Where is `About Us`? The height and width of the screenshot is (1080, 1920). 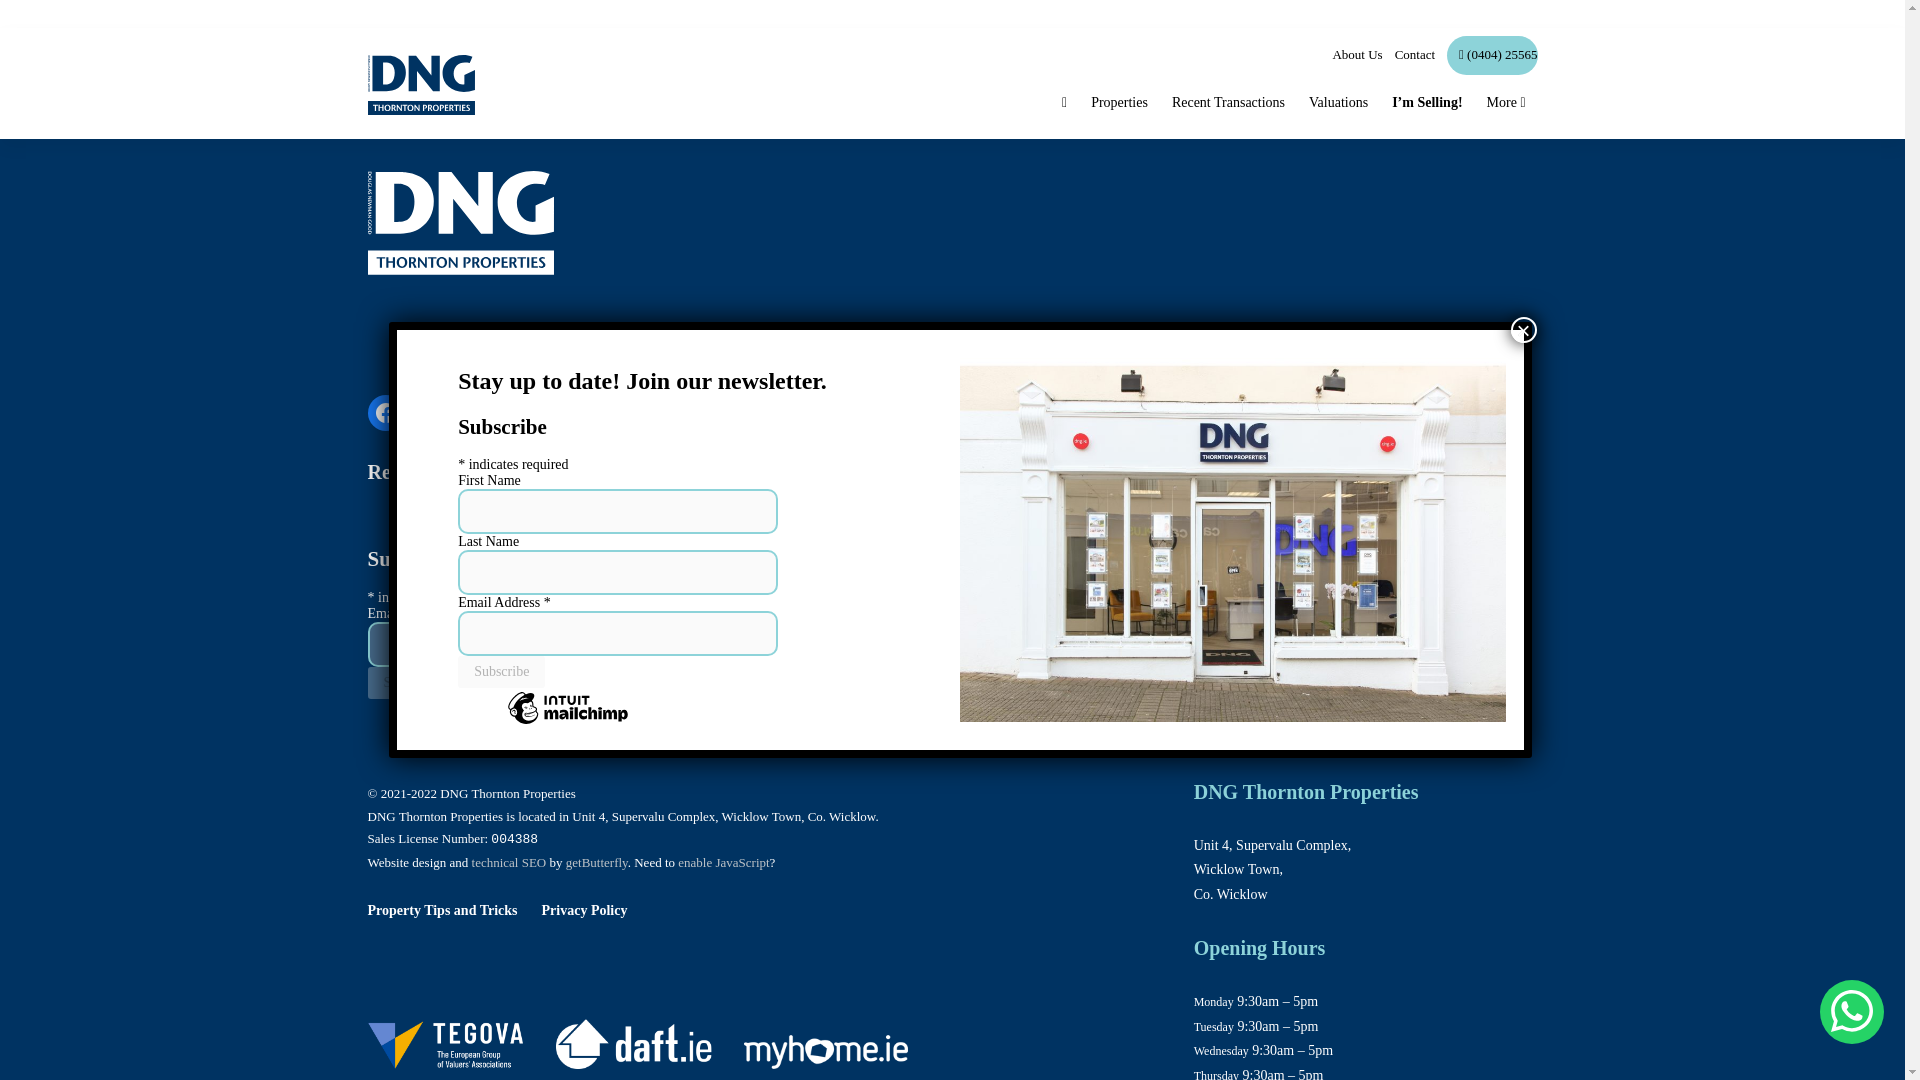 About Us is located at coordinates (1351, 54).